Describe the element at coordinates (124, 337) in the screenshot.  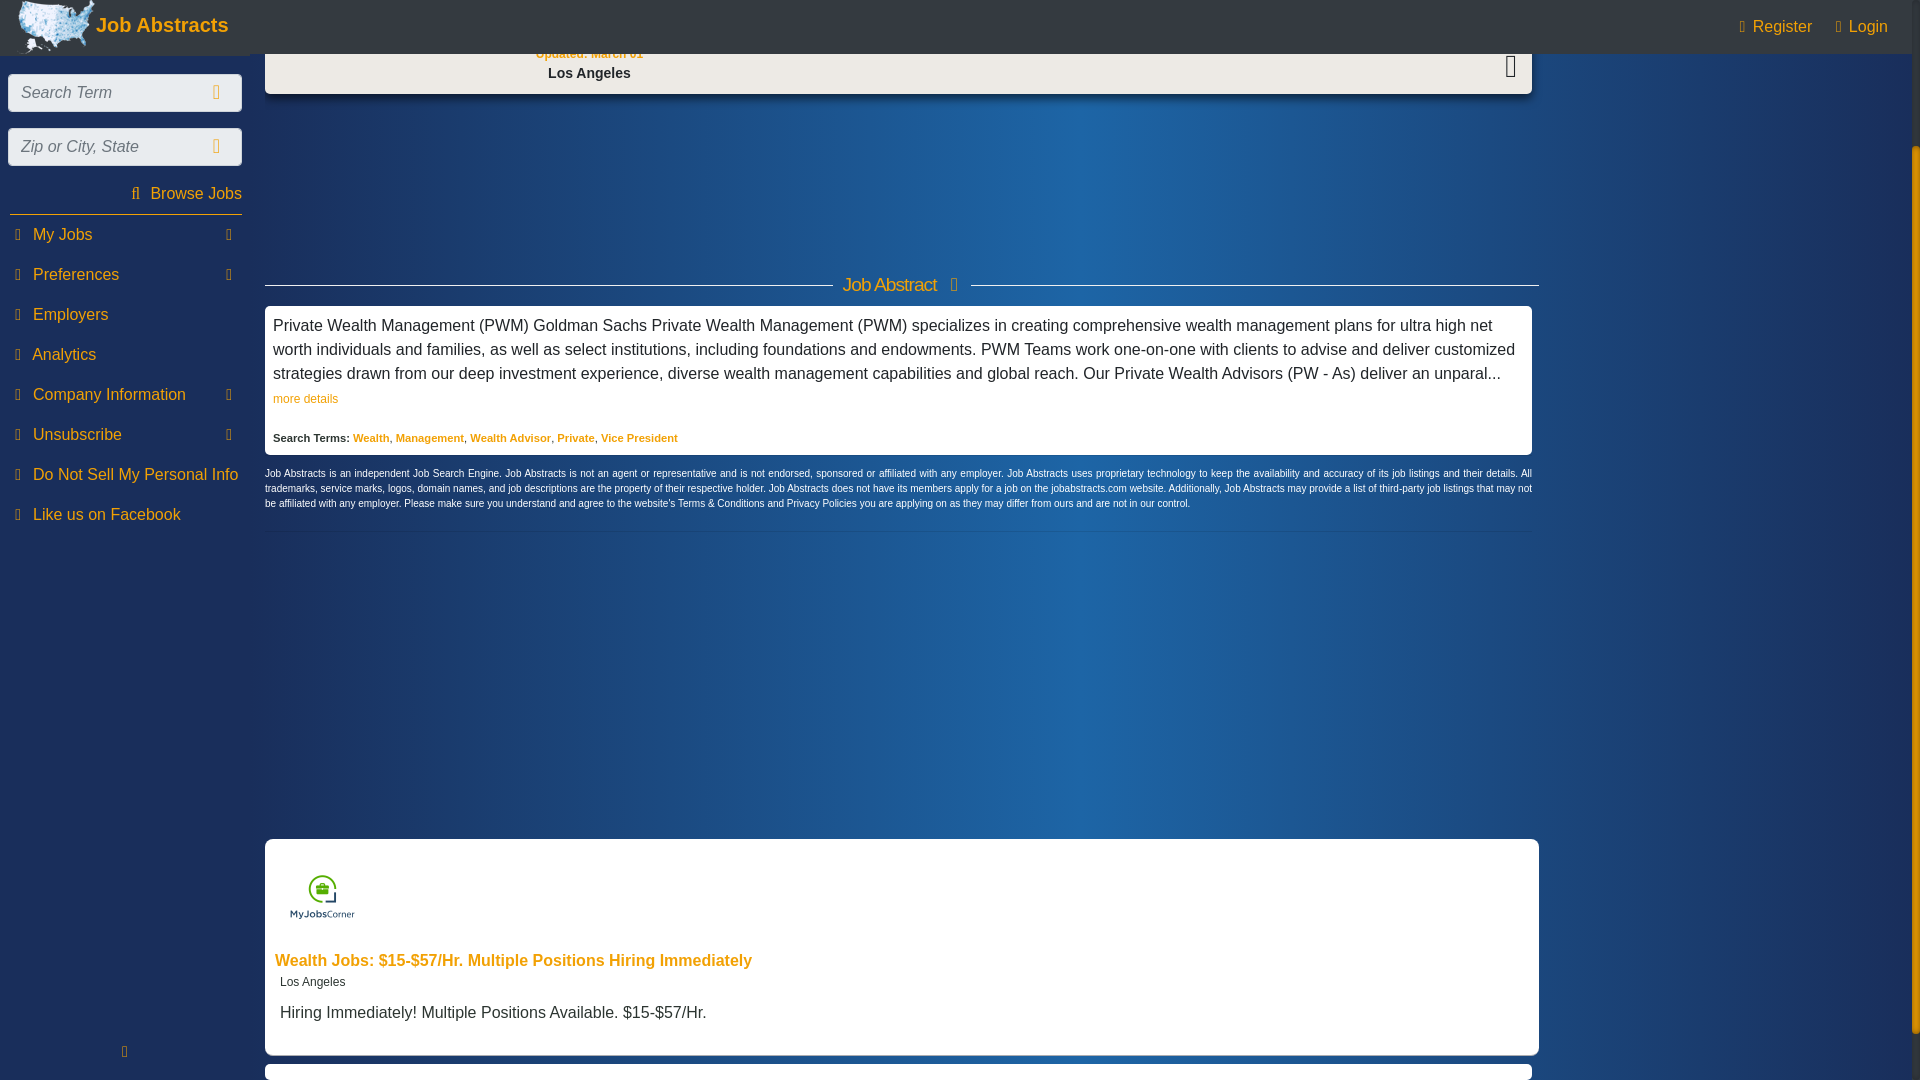
I see `Like us on Facebook` at that location.